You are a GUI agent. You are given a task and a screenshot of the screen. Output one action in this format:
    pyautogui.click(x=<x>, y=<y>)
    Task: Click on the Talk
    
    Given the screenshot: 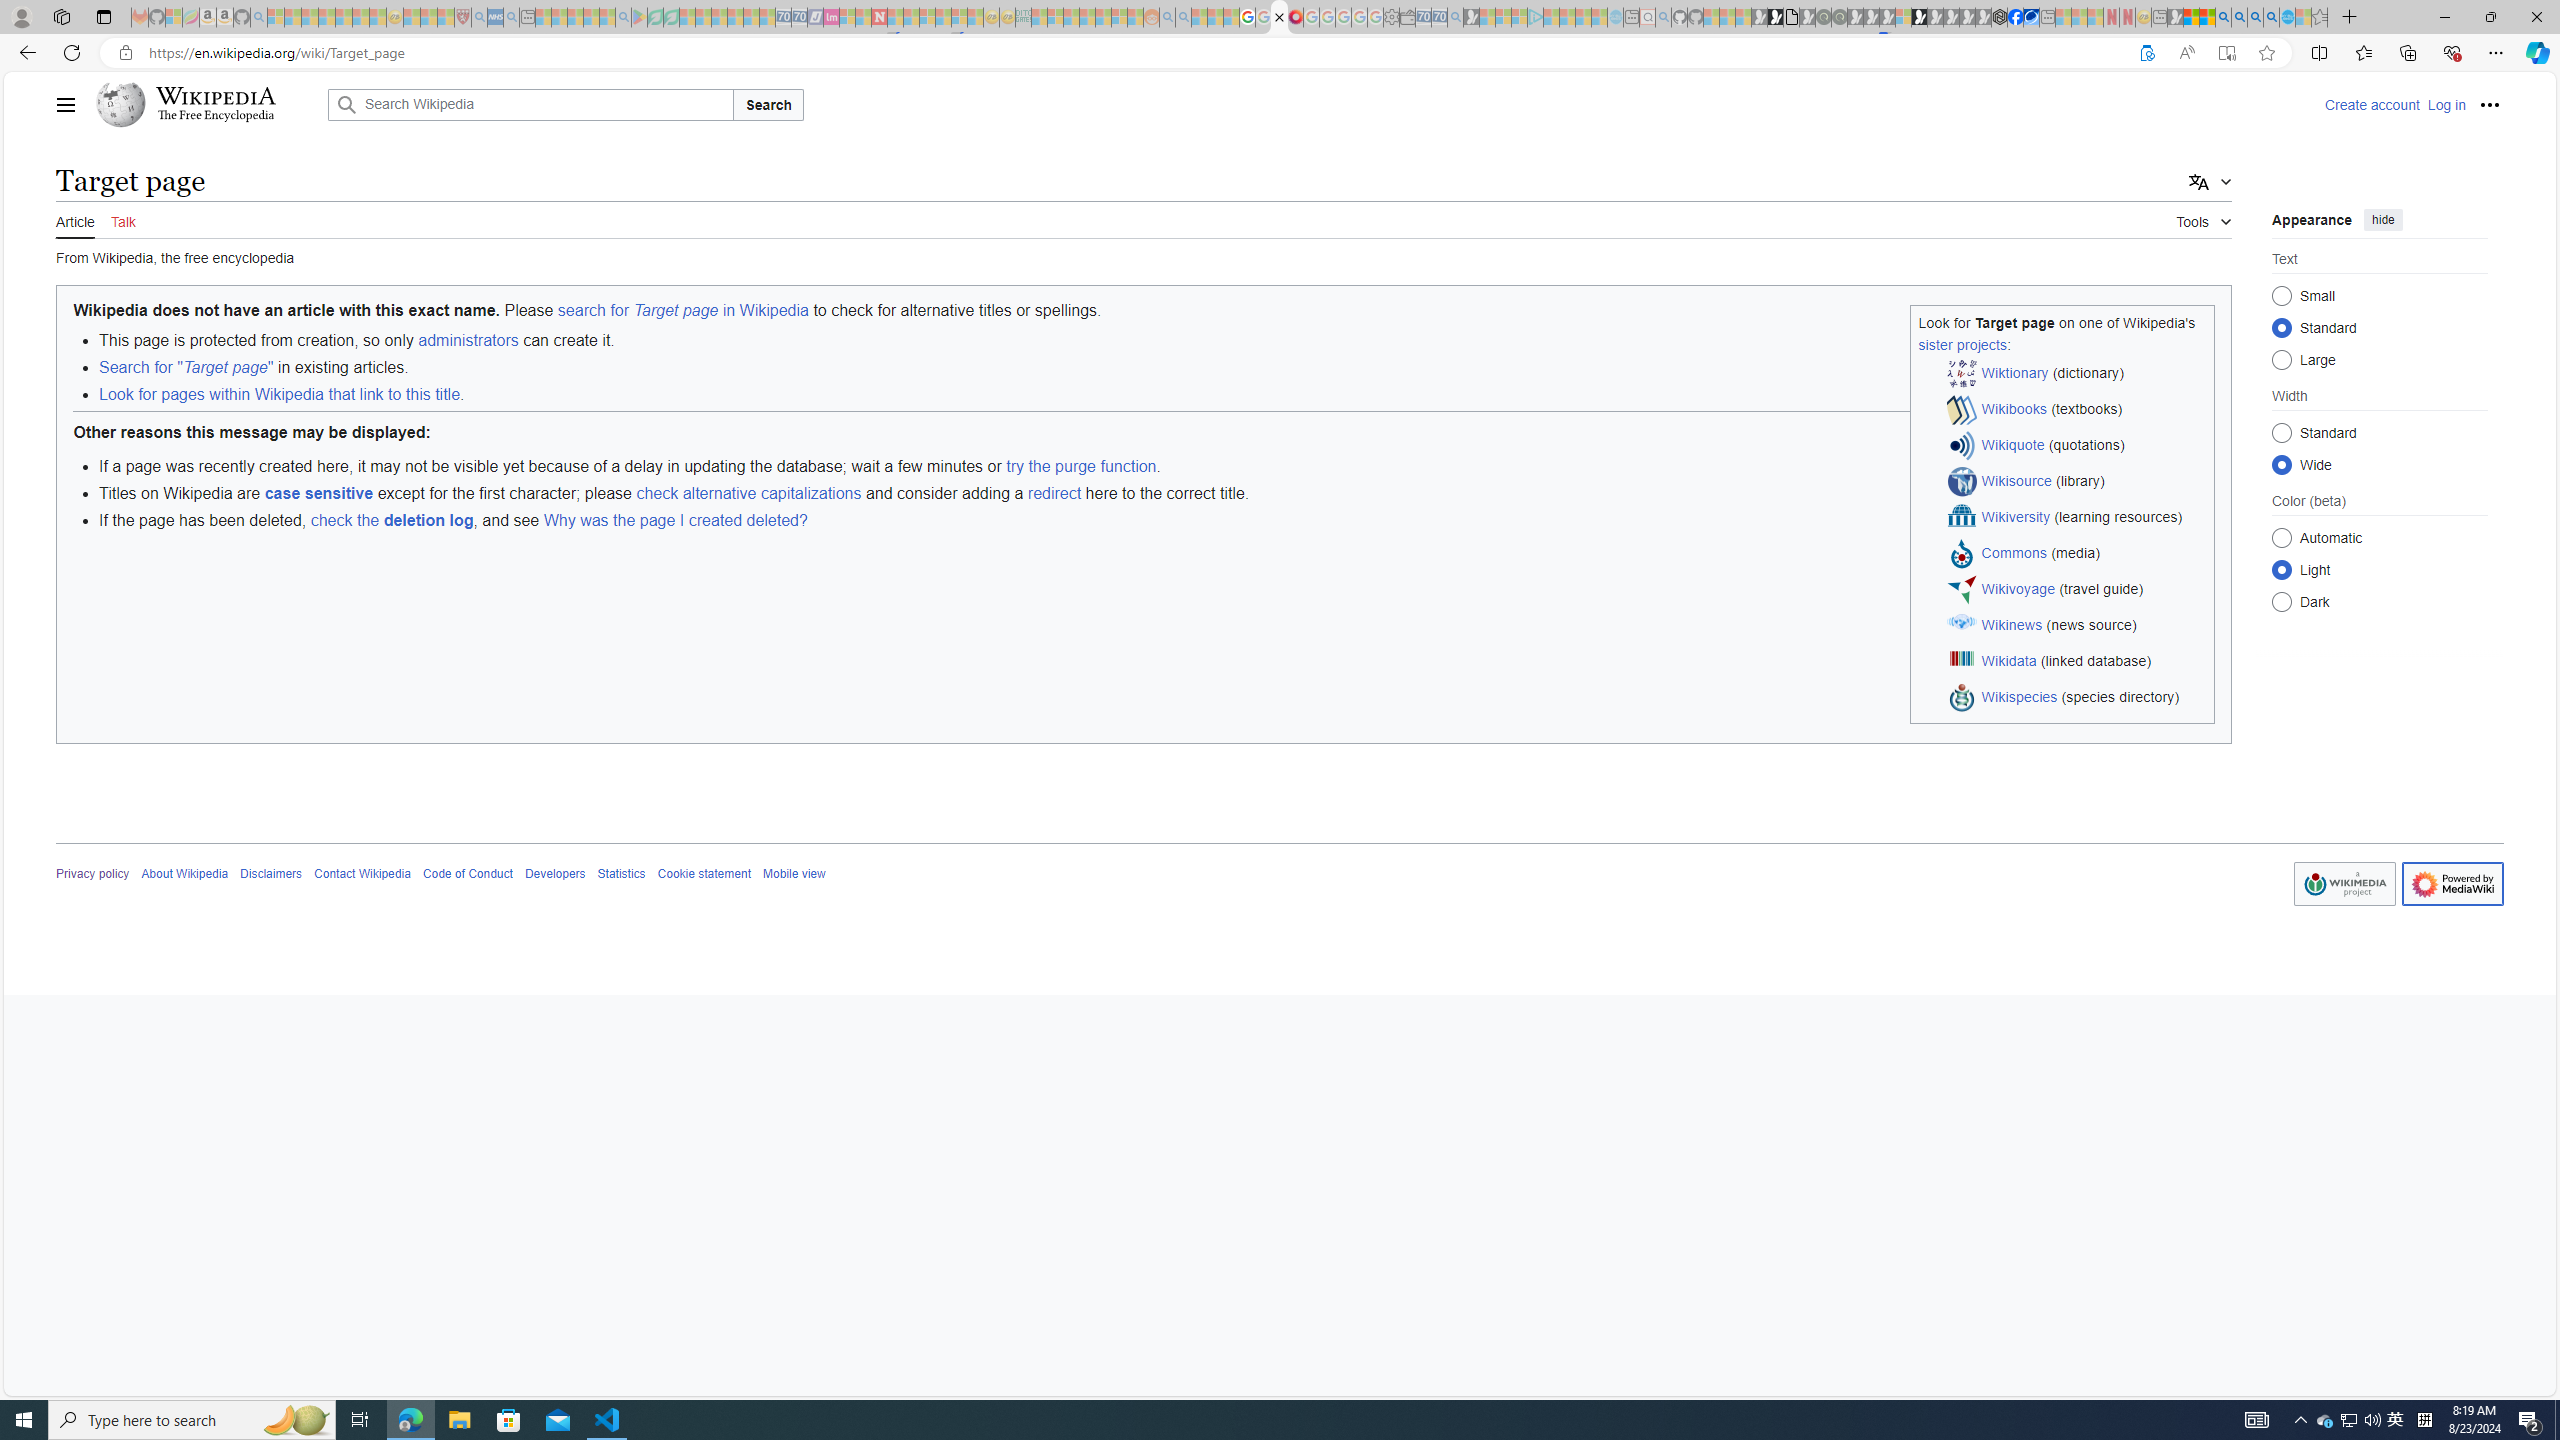 What is the action you would take?
    pyautogui.click(x=122, y=220)
    